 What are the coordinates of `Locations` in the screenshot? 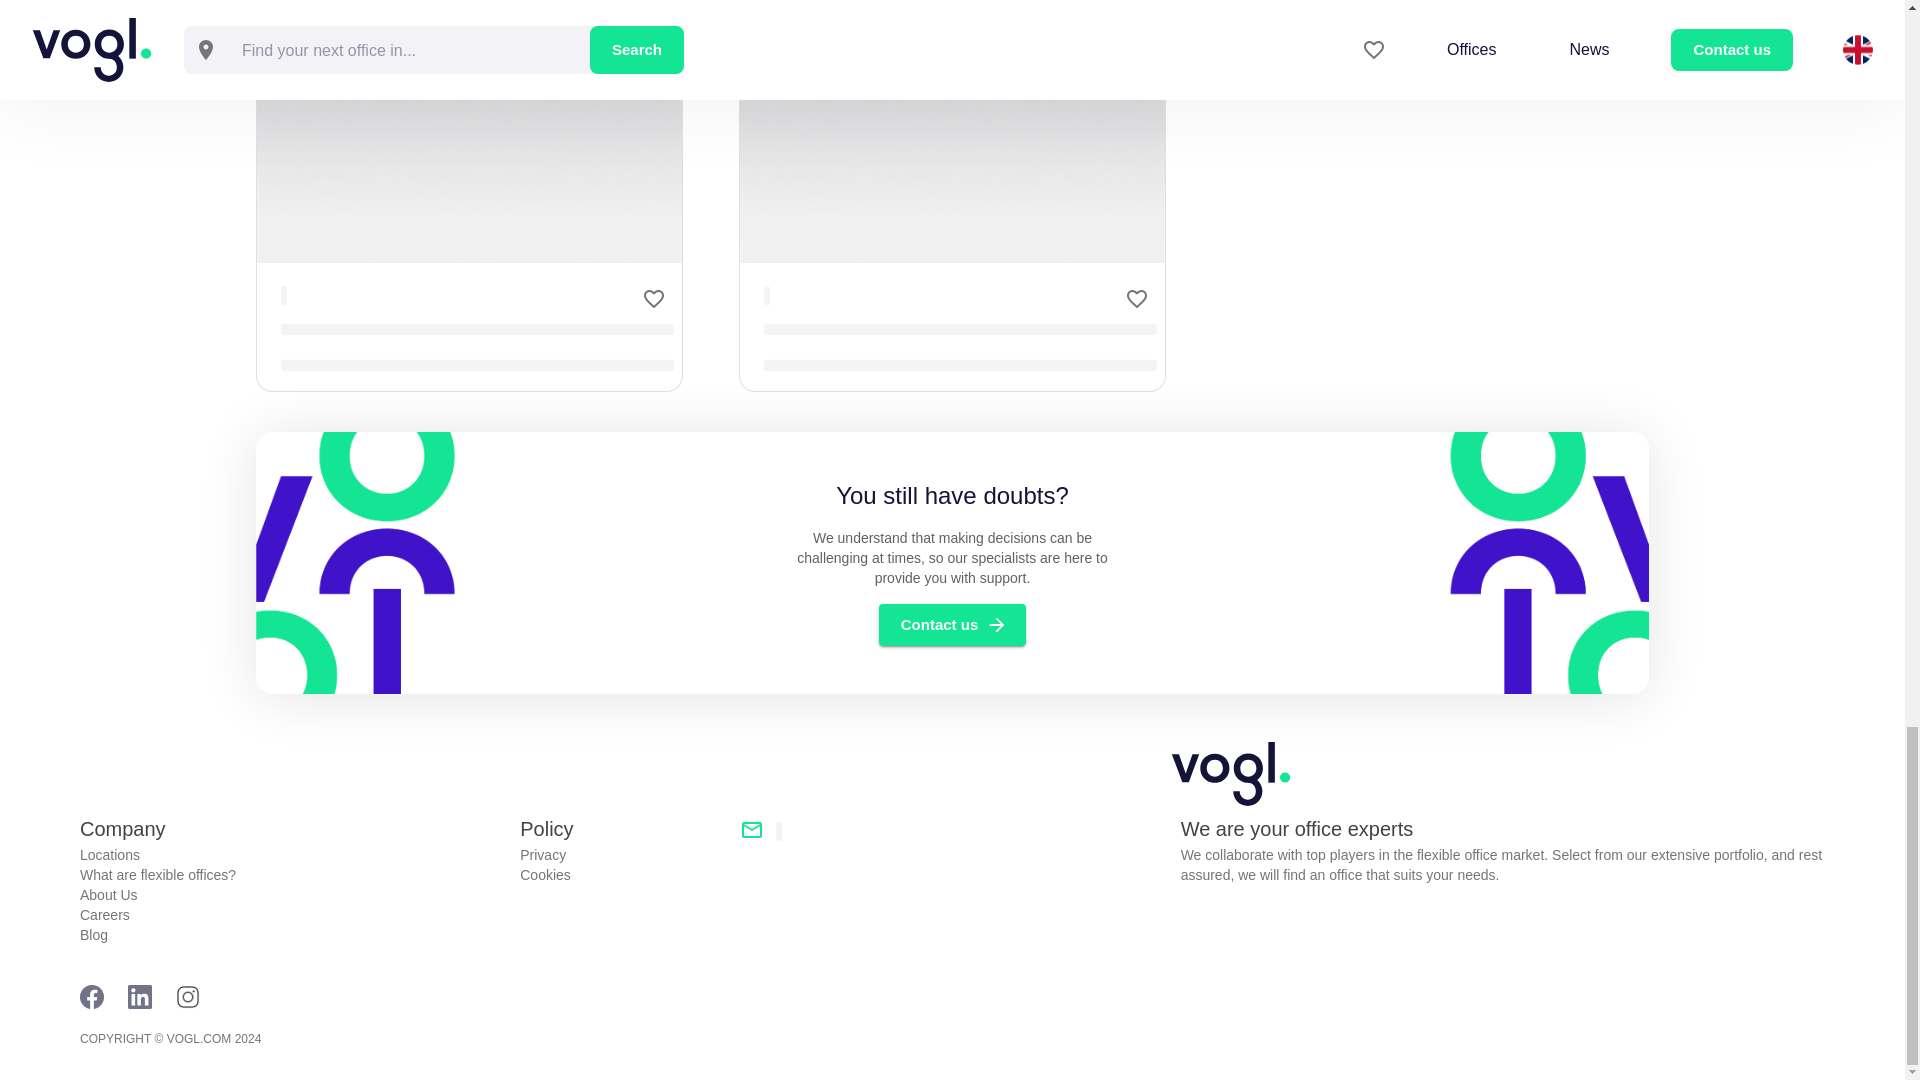 It's located at (292, 854).